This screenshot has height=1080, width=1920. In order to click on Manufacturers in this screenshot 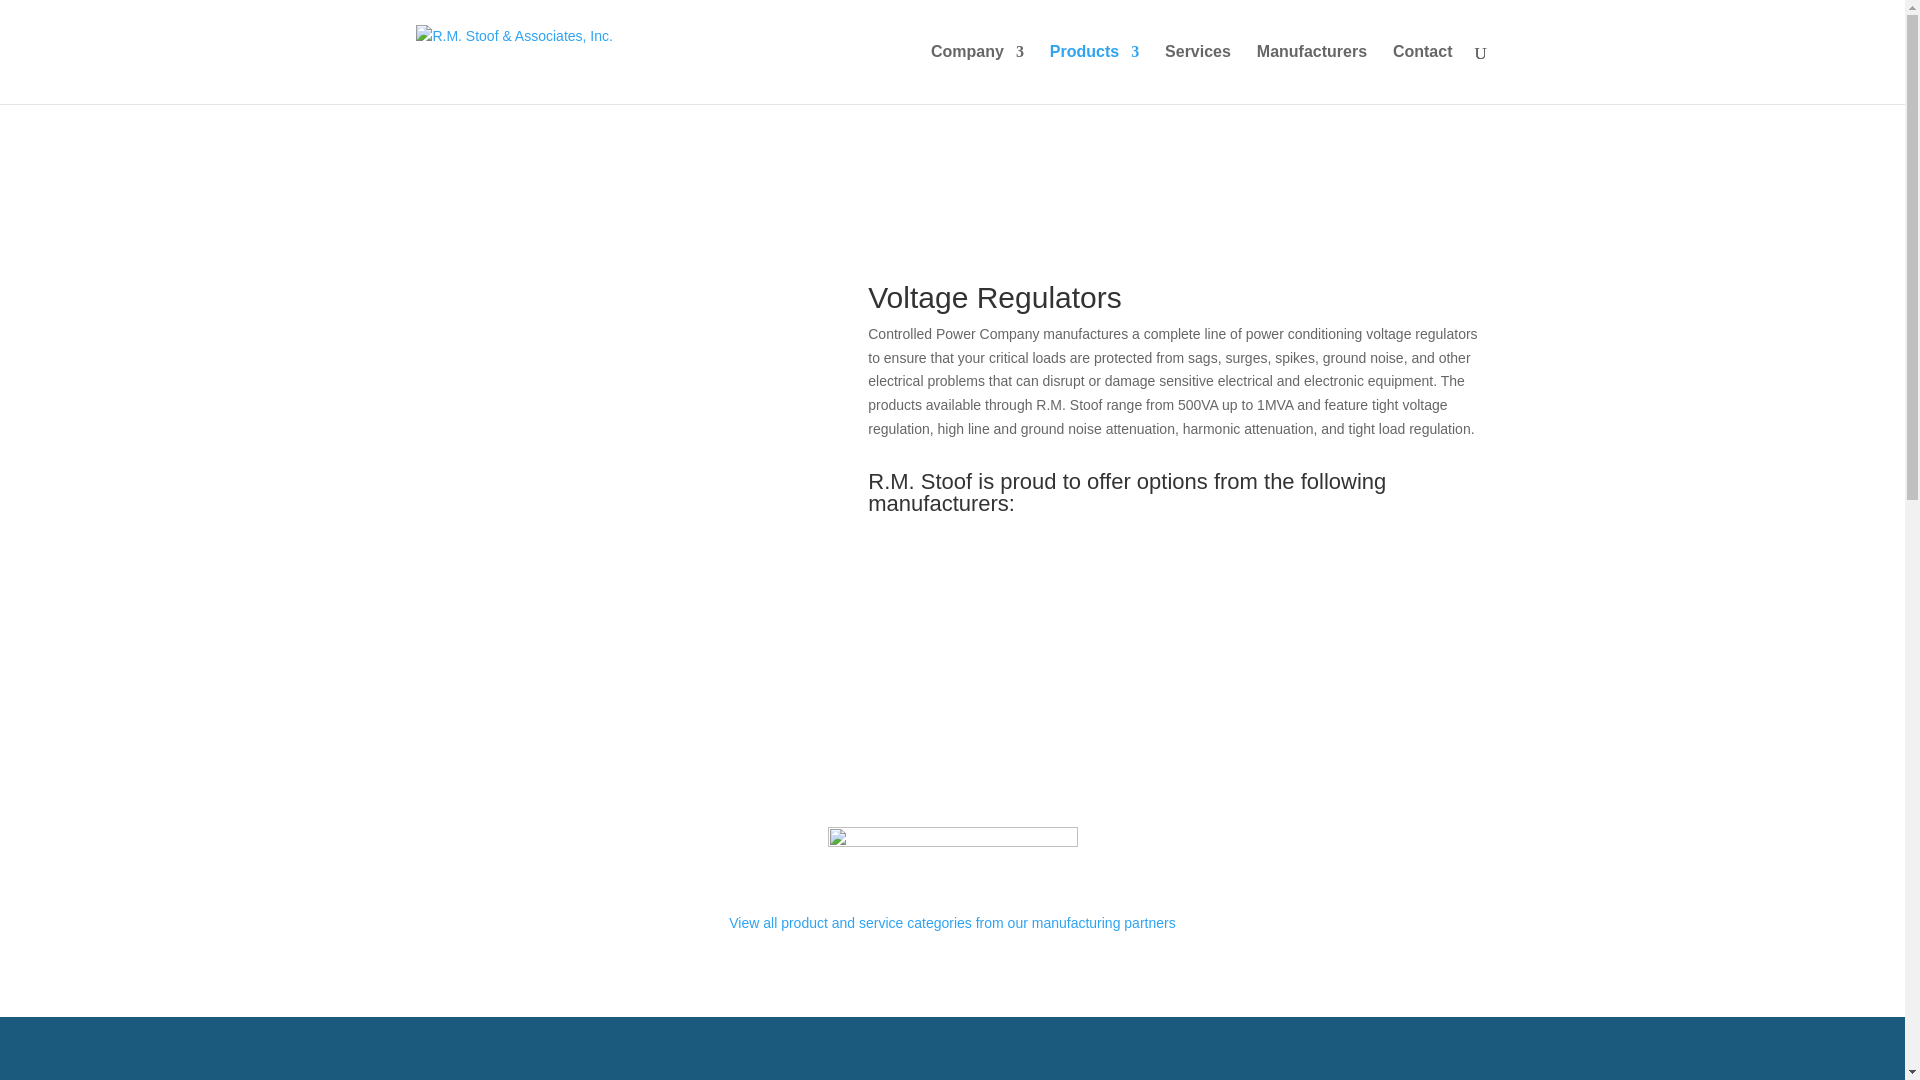, I will do `click(1312, 74)`.